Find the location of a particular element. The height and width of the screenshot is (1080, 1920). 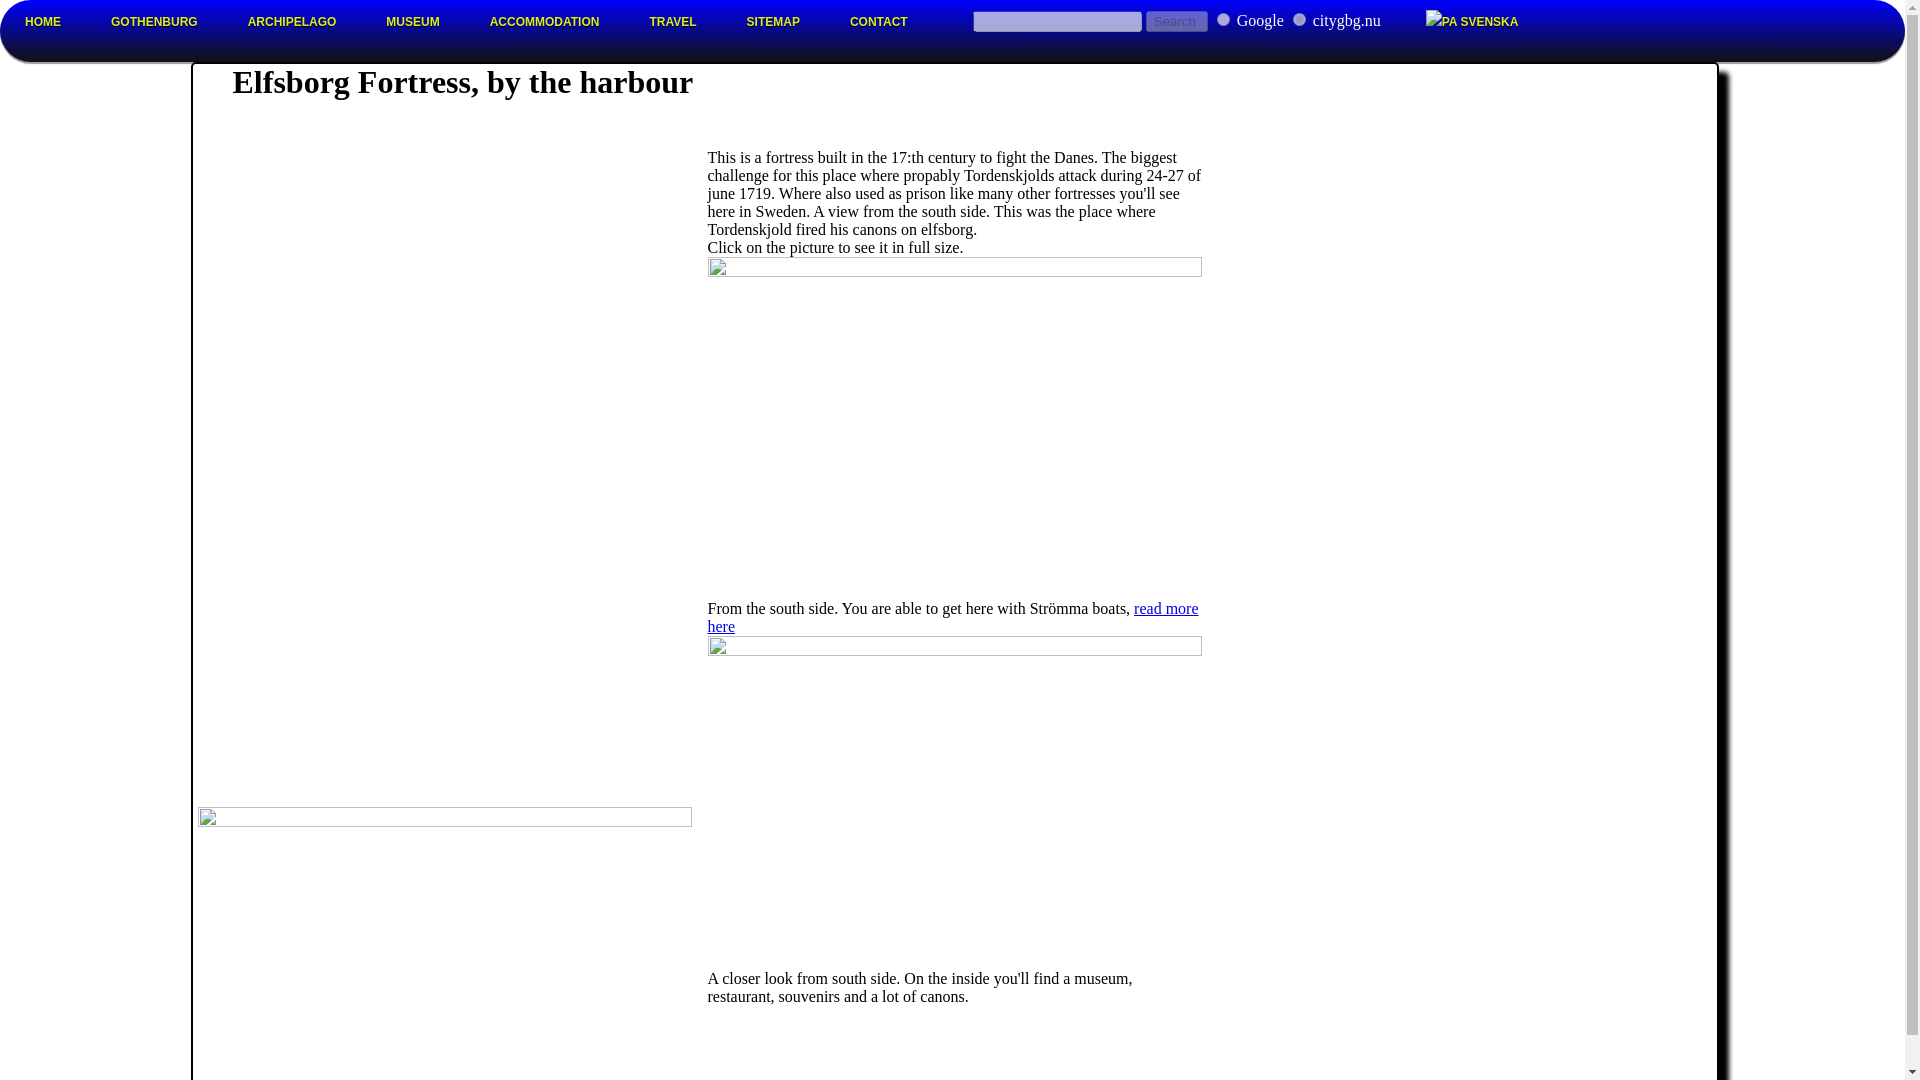

MUSEUM is located at coordinates (412, 22).